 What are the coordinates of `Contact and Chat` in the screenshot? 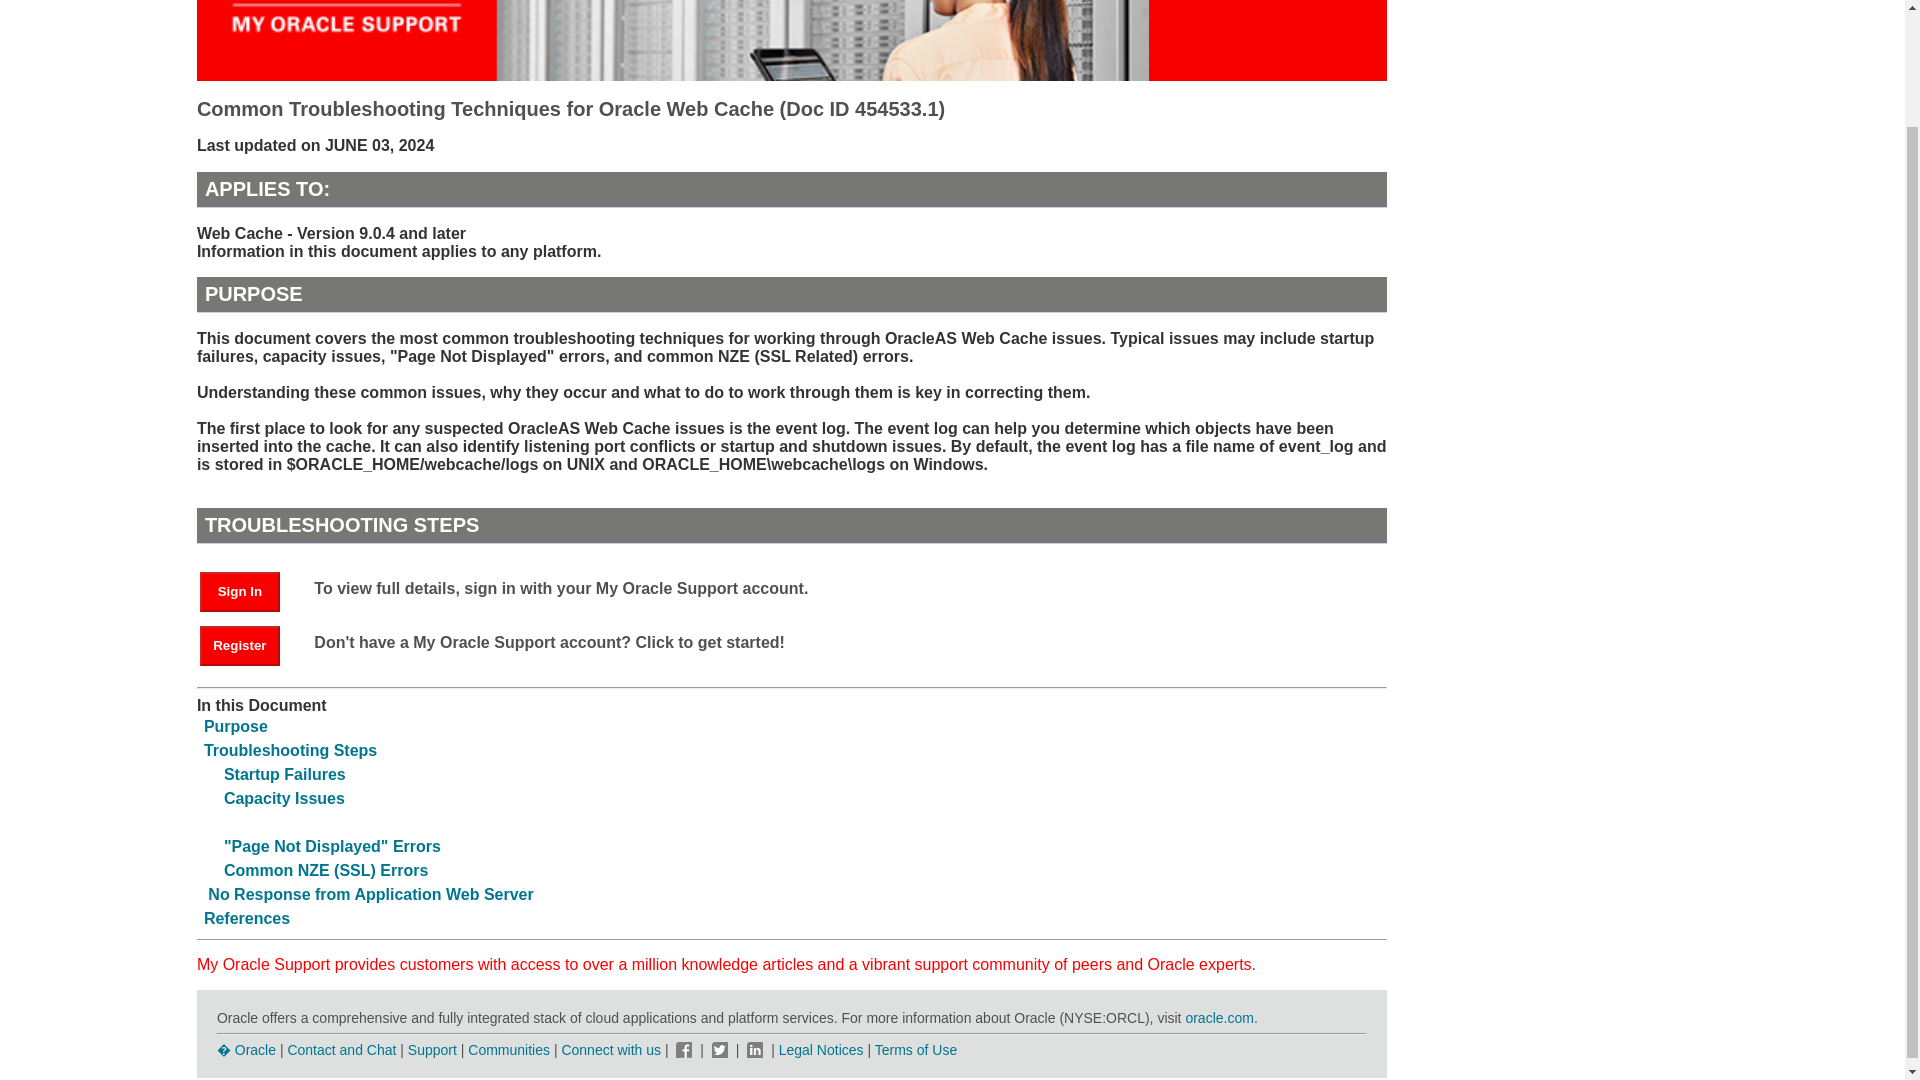 It's located at (340, 1050).